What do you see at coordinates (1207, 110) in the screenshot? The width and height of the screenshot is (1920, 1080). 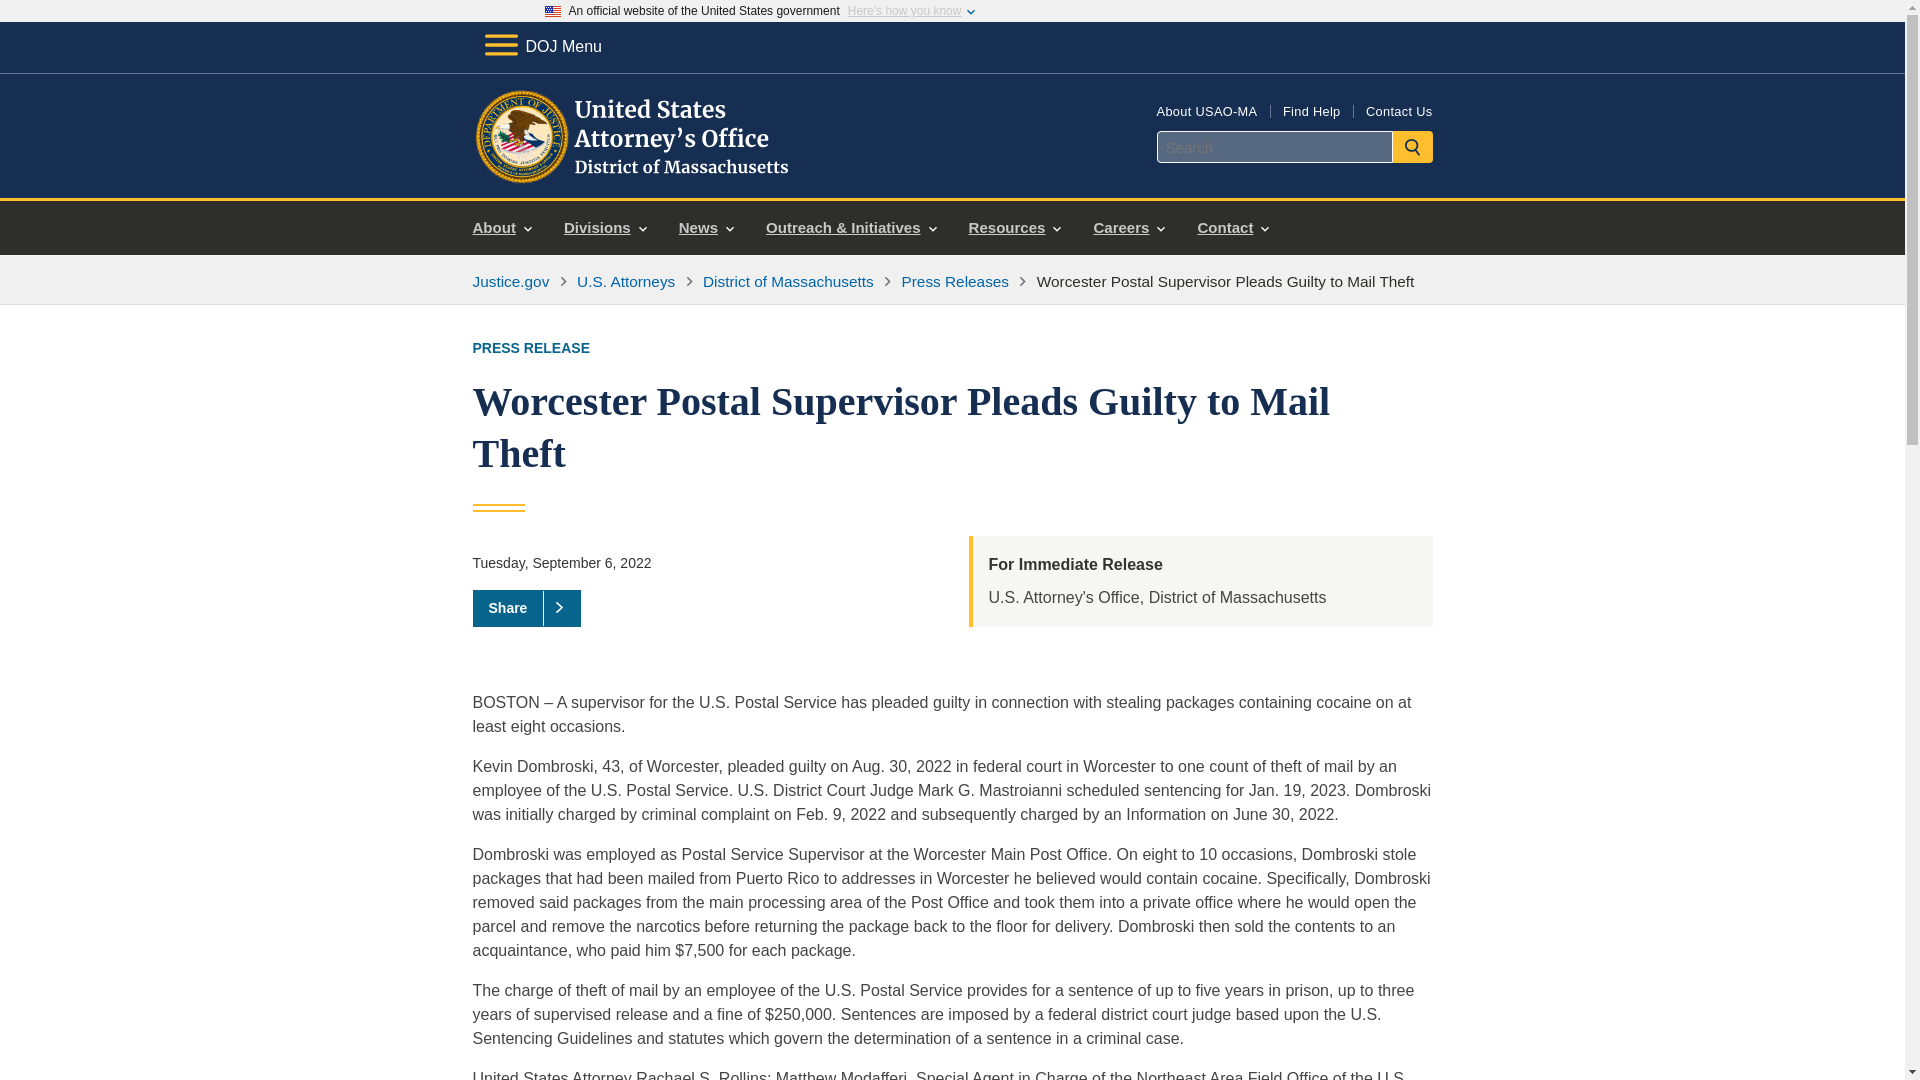 I see `About USAO-MA` at bounding box center [1207, 110].